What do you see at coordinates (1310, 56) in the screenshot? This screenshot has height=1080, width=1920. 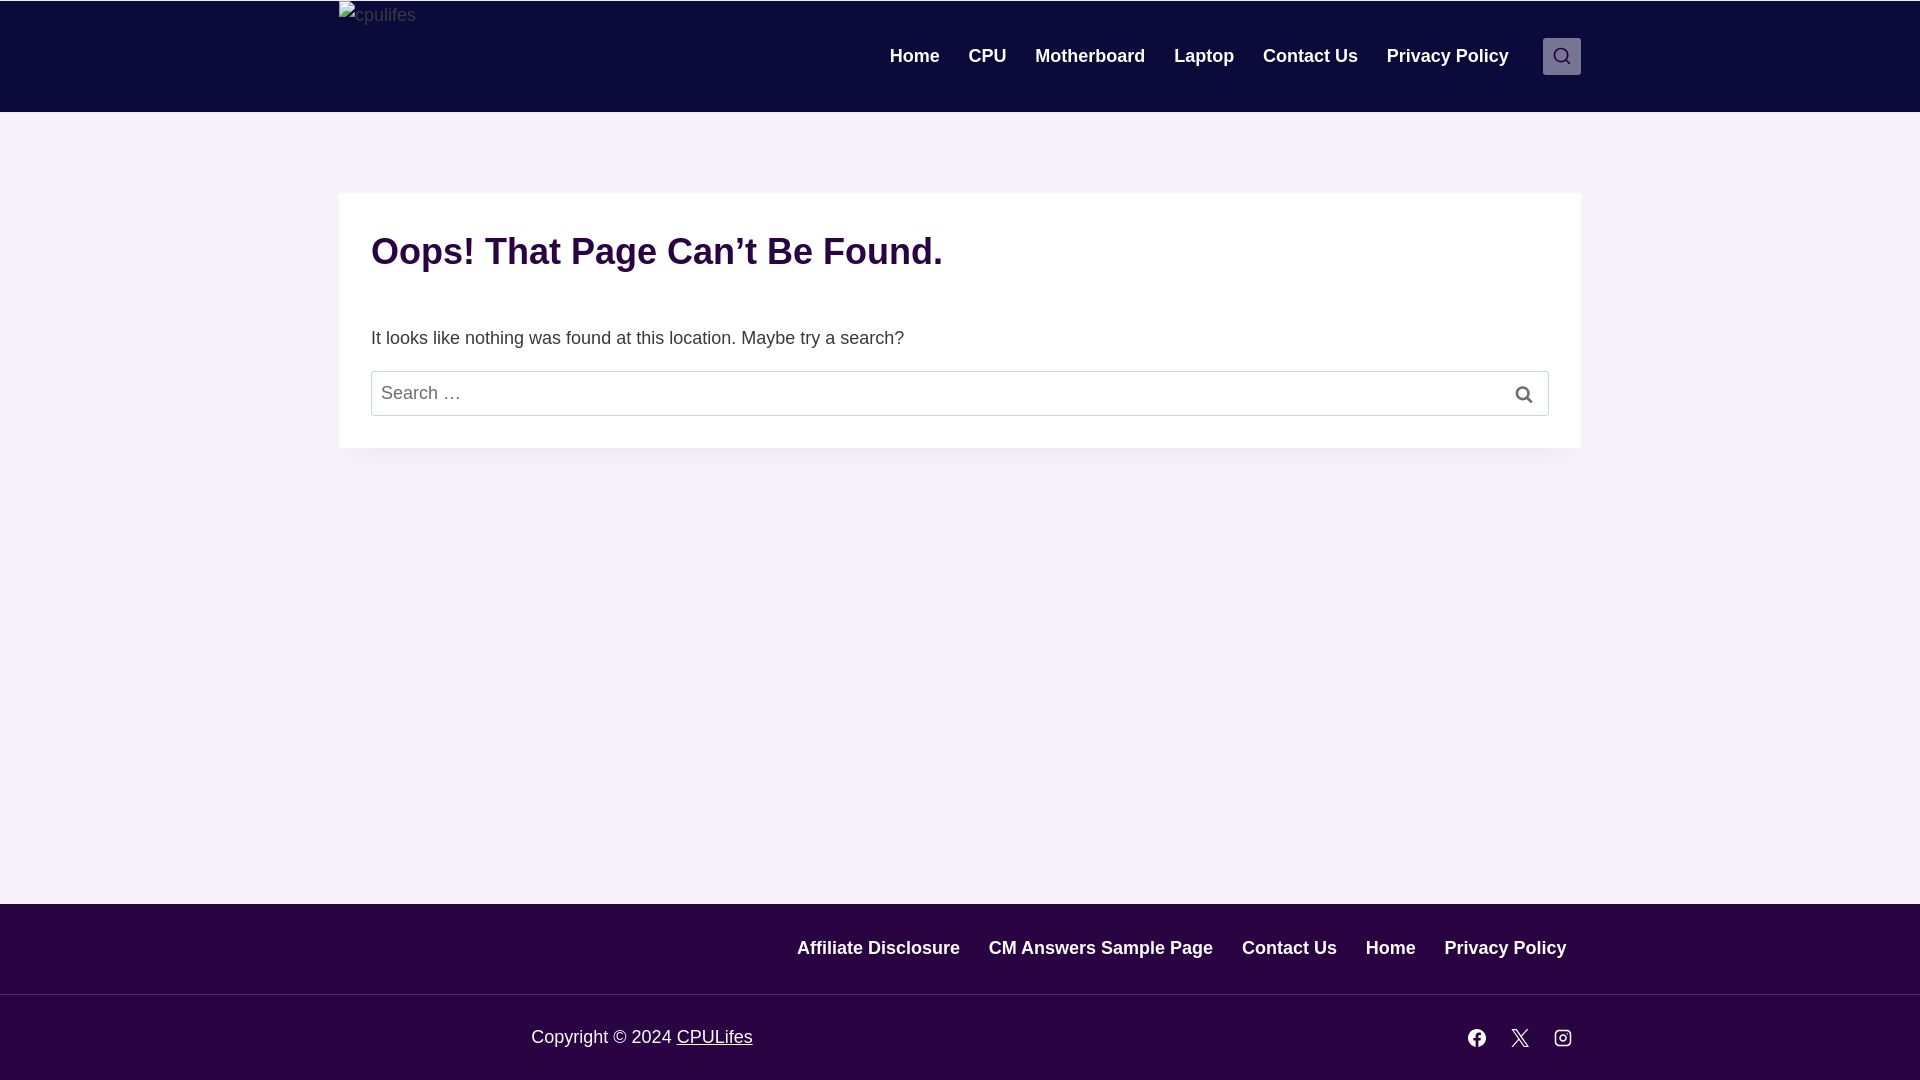 I see `Contact Us` at bounding box center [1310, 56].